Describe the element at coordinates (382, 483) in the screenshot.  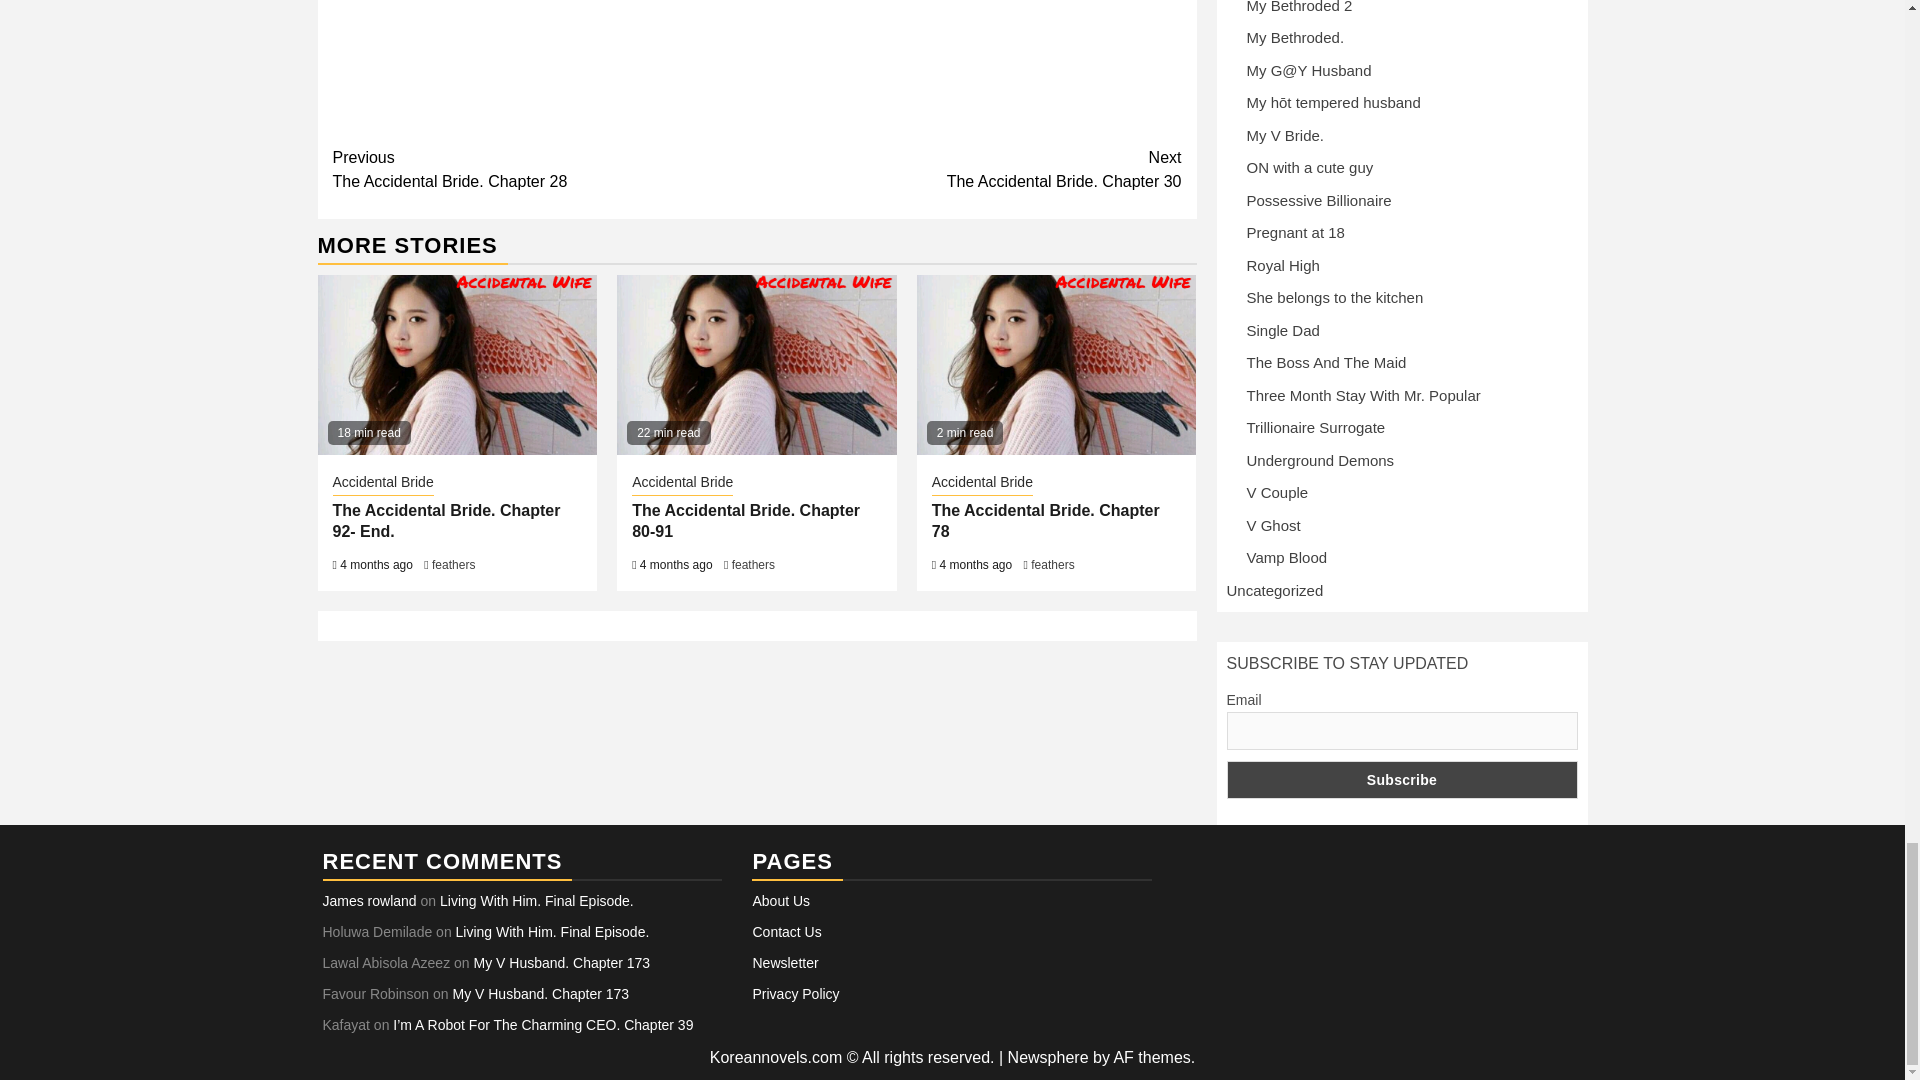
I see `Accidental Bride` at that location.